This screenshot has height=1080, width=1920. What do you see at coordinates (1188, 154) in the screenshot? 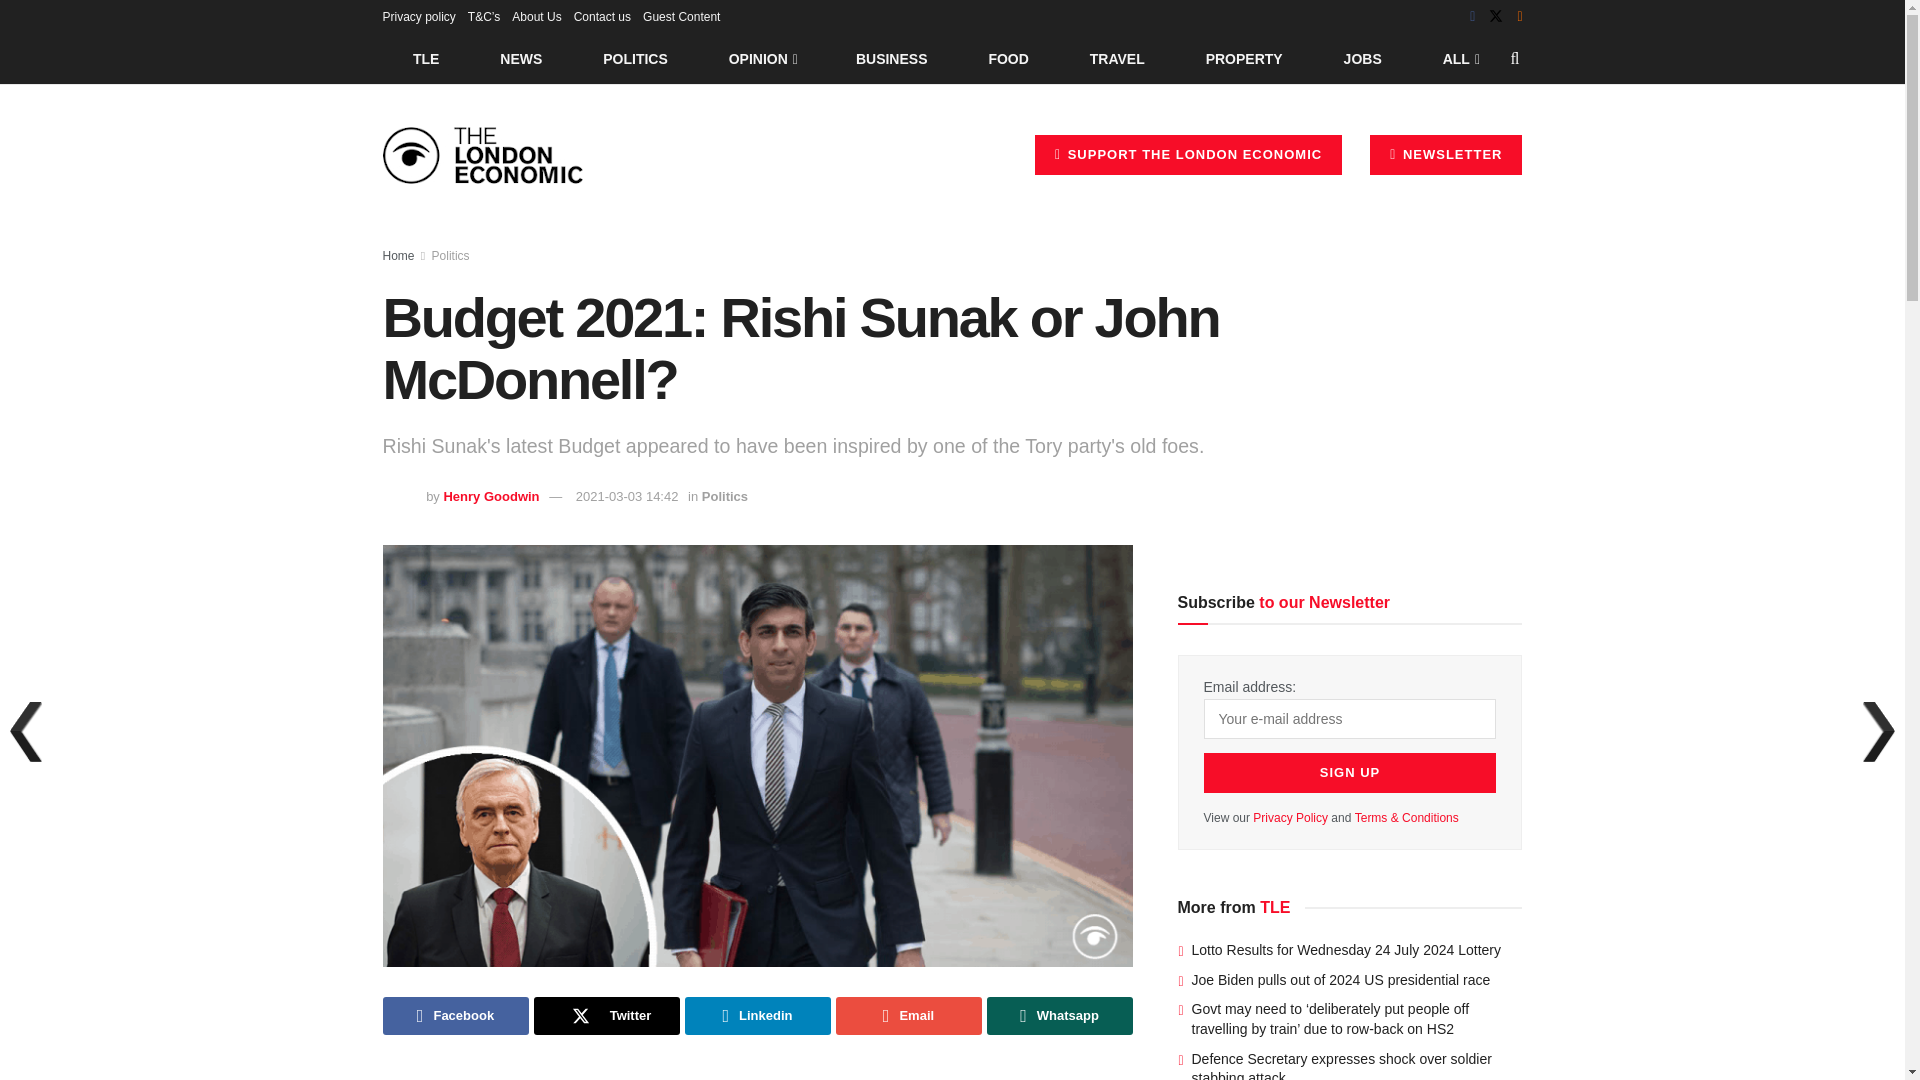
I see `SUPPORT THE LONDON ECONOMIC` at bounding box center [1188, 154].